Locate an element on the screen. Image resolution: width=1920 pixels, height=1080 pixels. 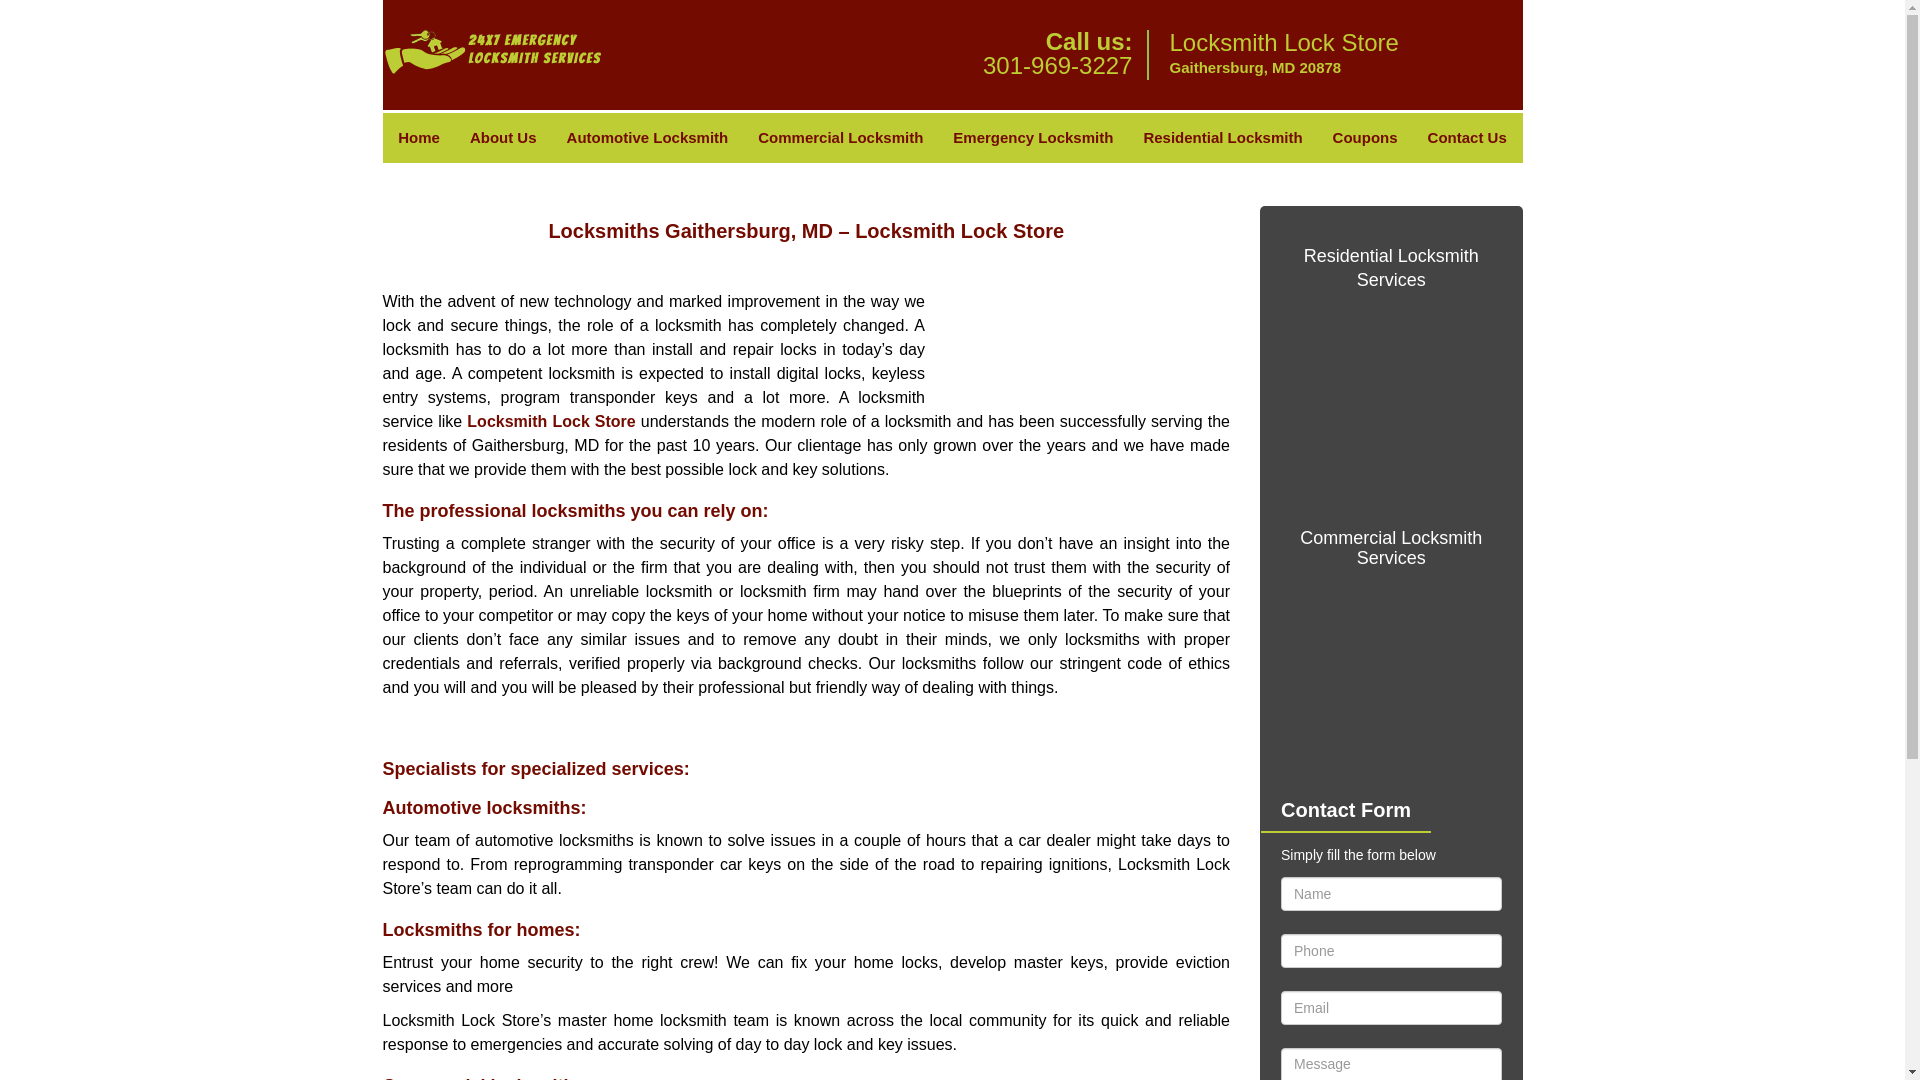
Email Field required is located at coordinates (1390, 1008).